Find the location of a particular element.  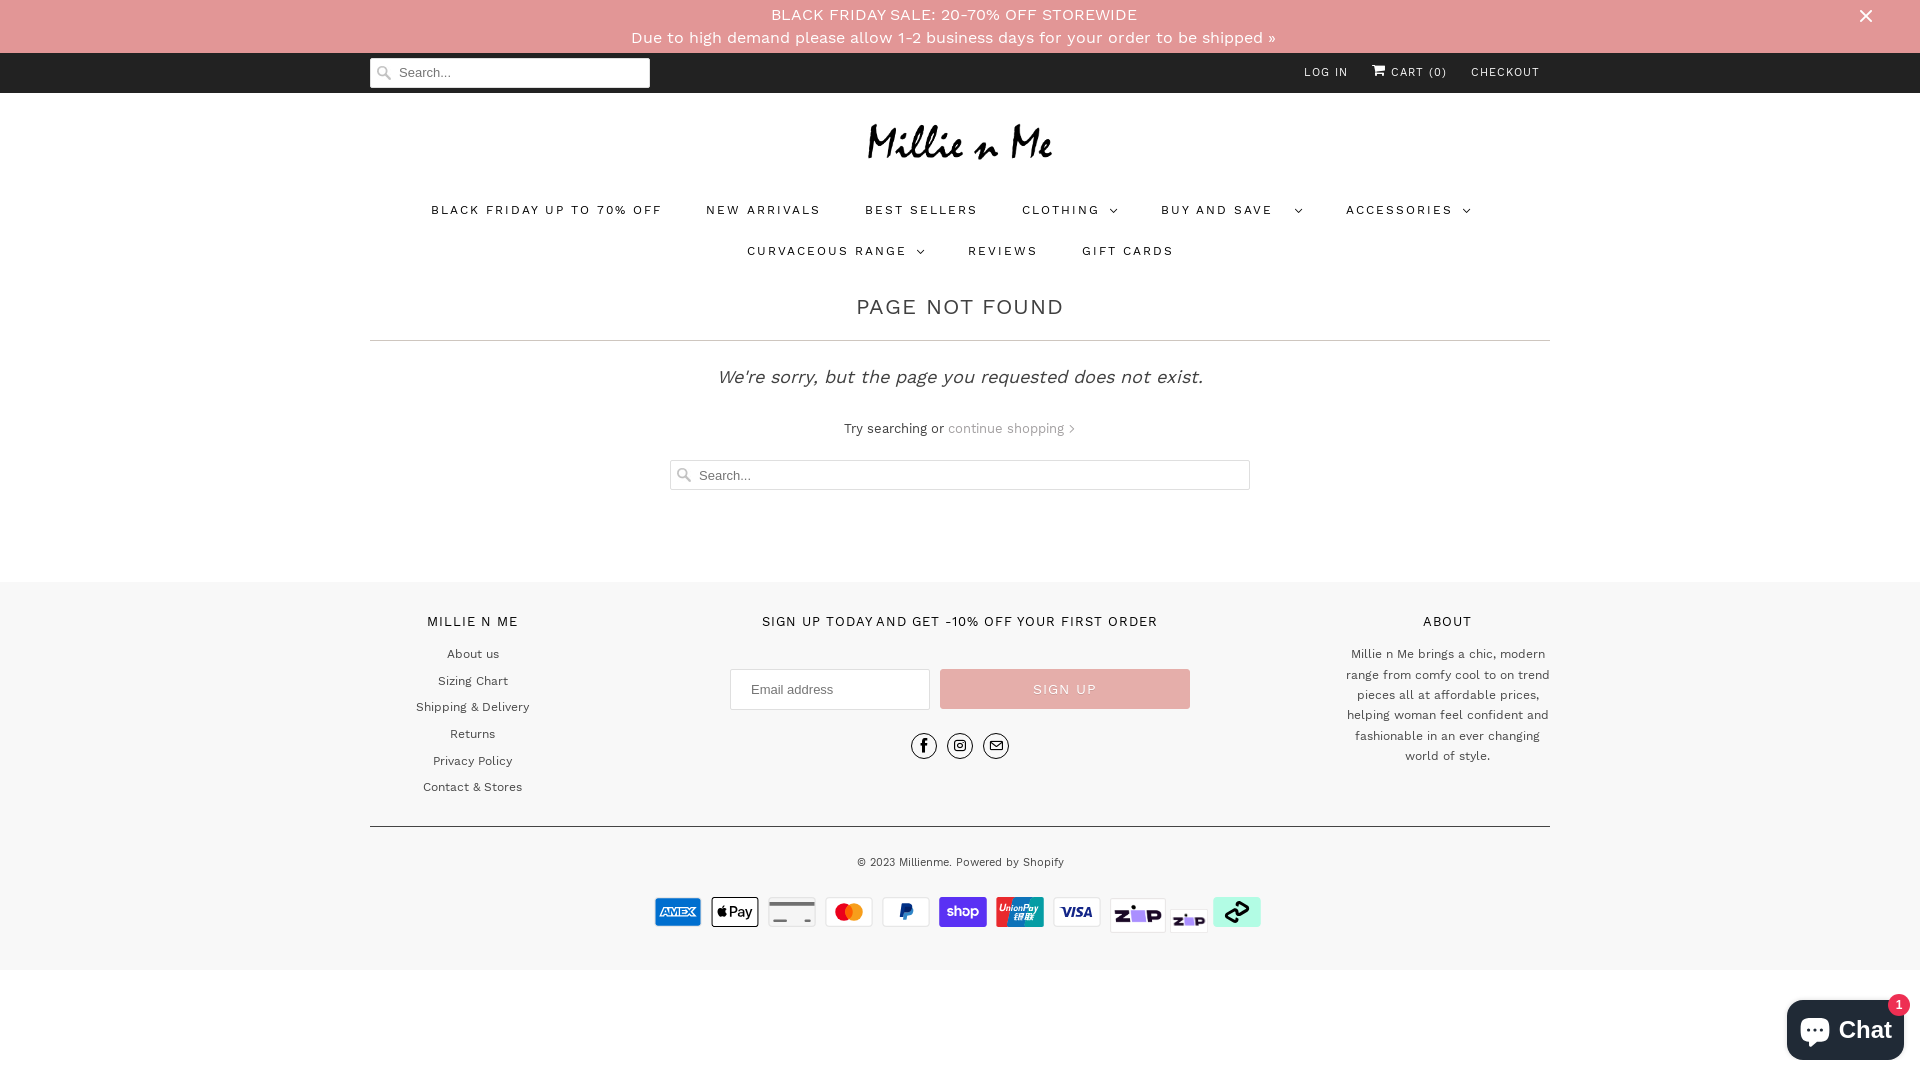

CHECKOUT is located at coordinates (1506, 73).